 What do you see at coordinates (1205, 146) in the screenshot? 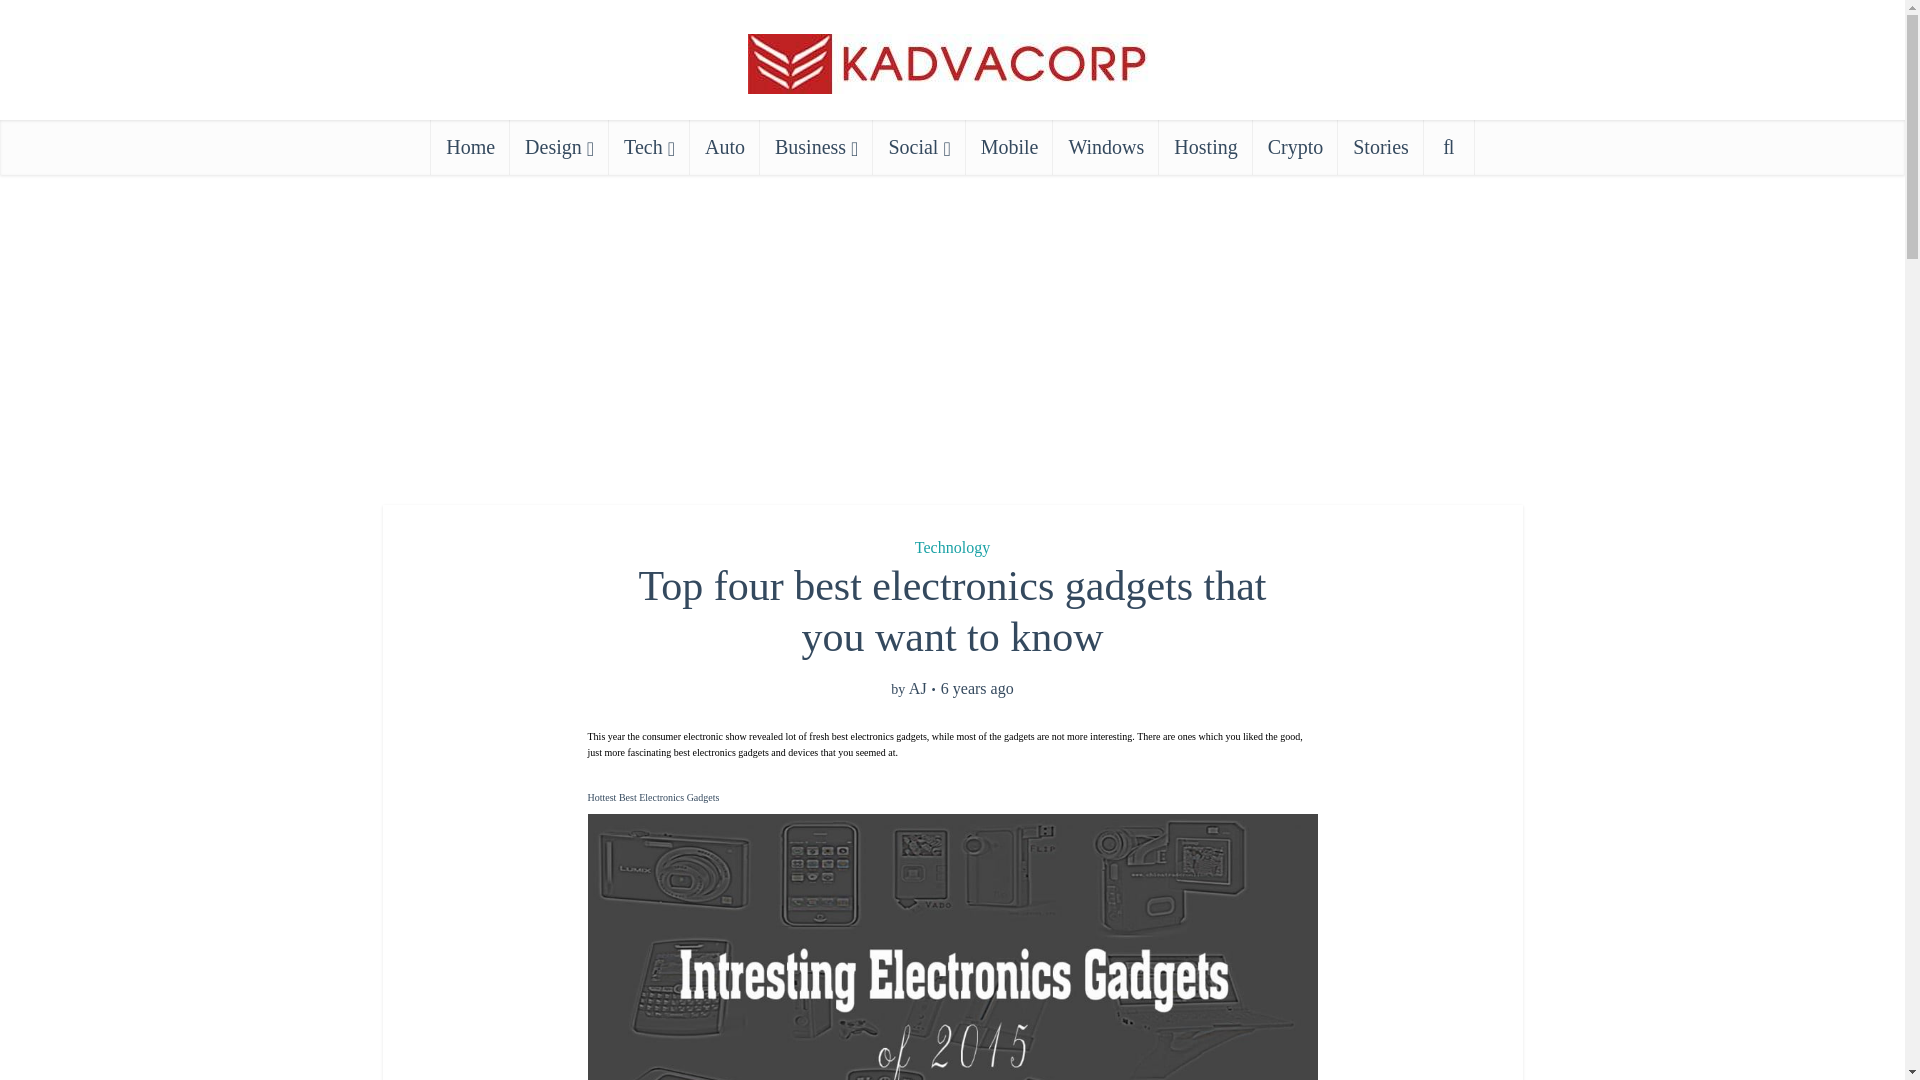
I see `Hosting` at bounding box center [1205, 146].